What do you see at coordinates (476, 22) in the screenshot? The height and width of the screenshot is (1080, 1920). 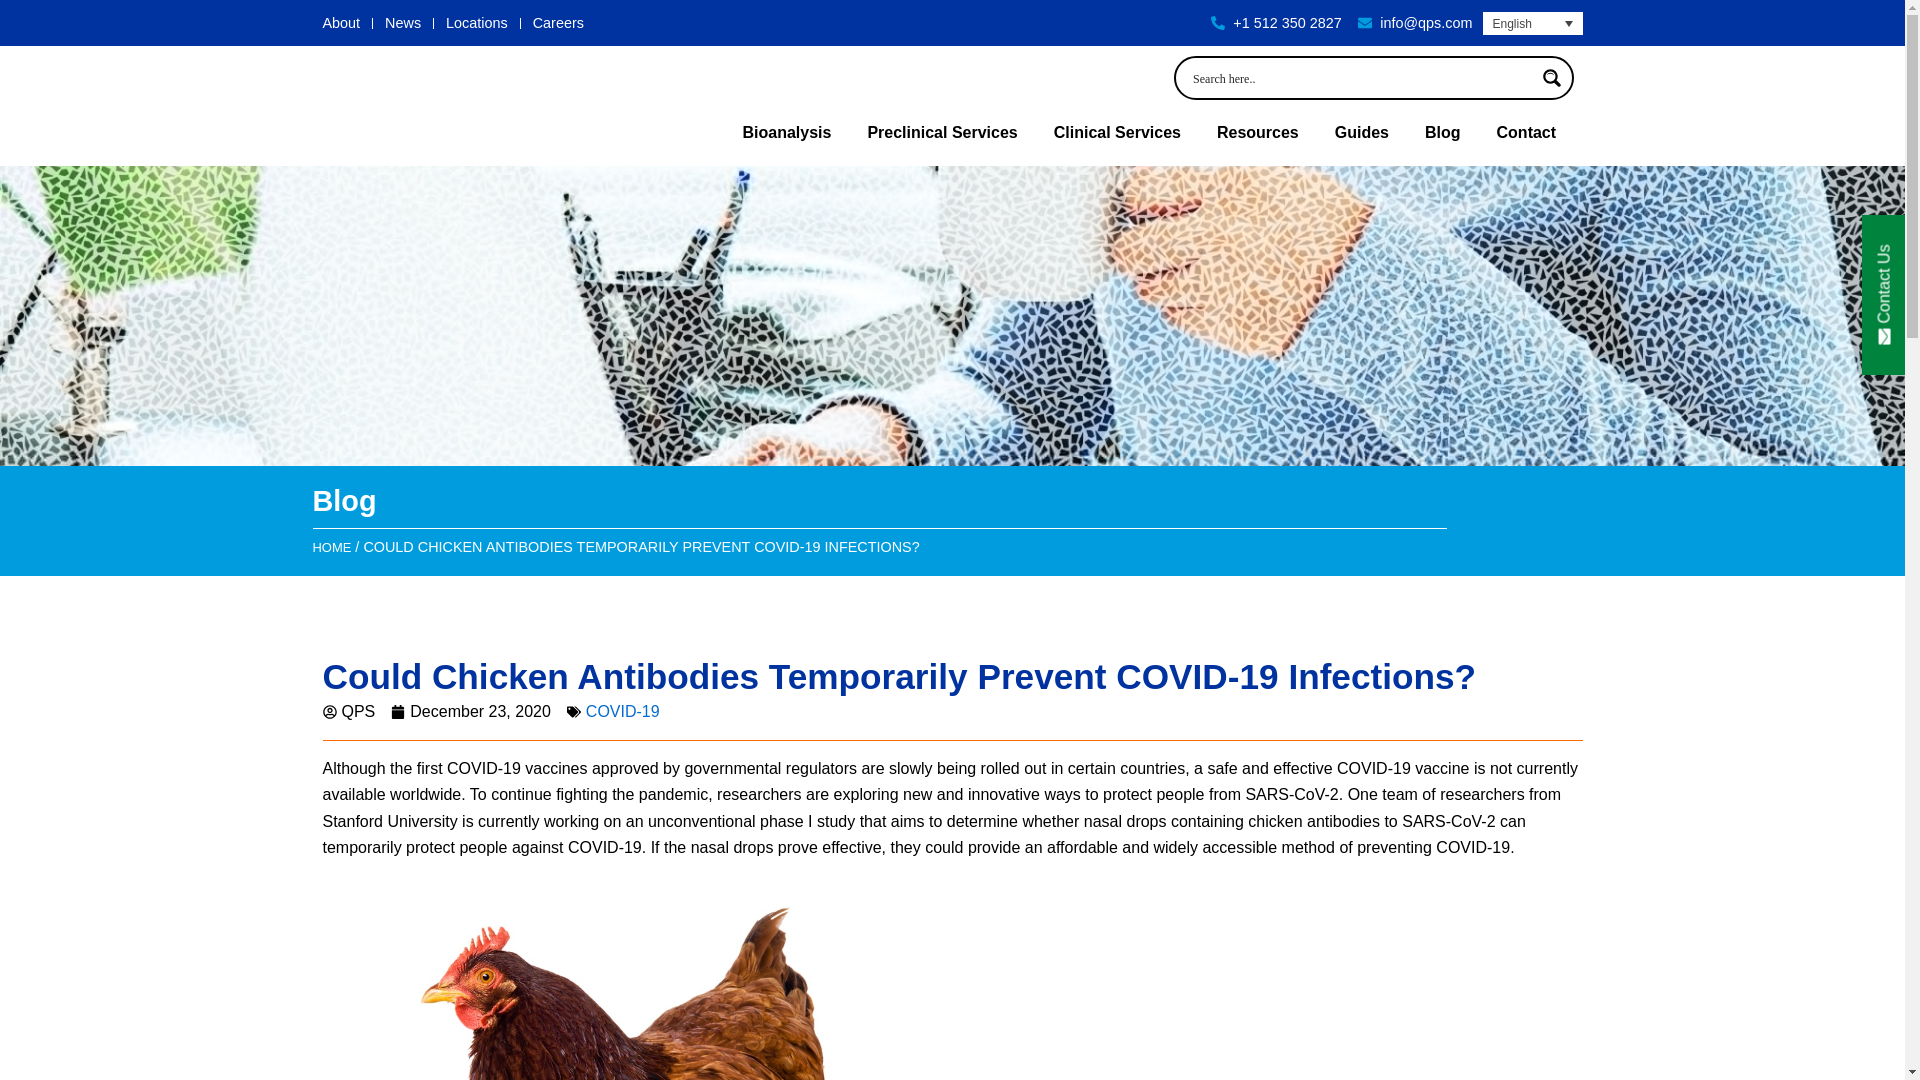 I see `Locations` at bounding box center [476, 22].